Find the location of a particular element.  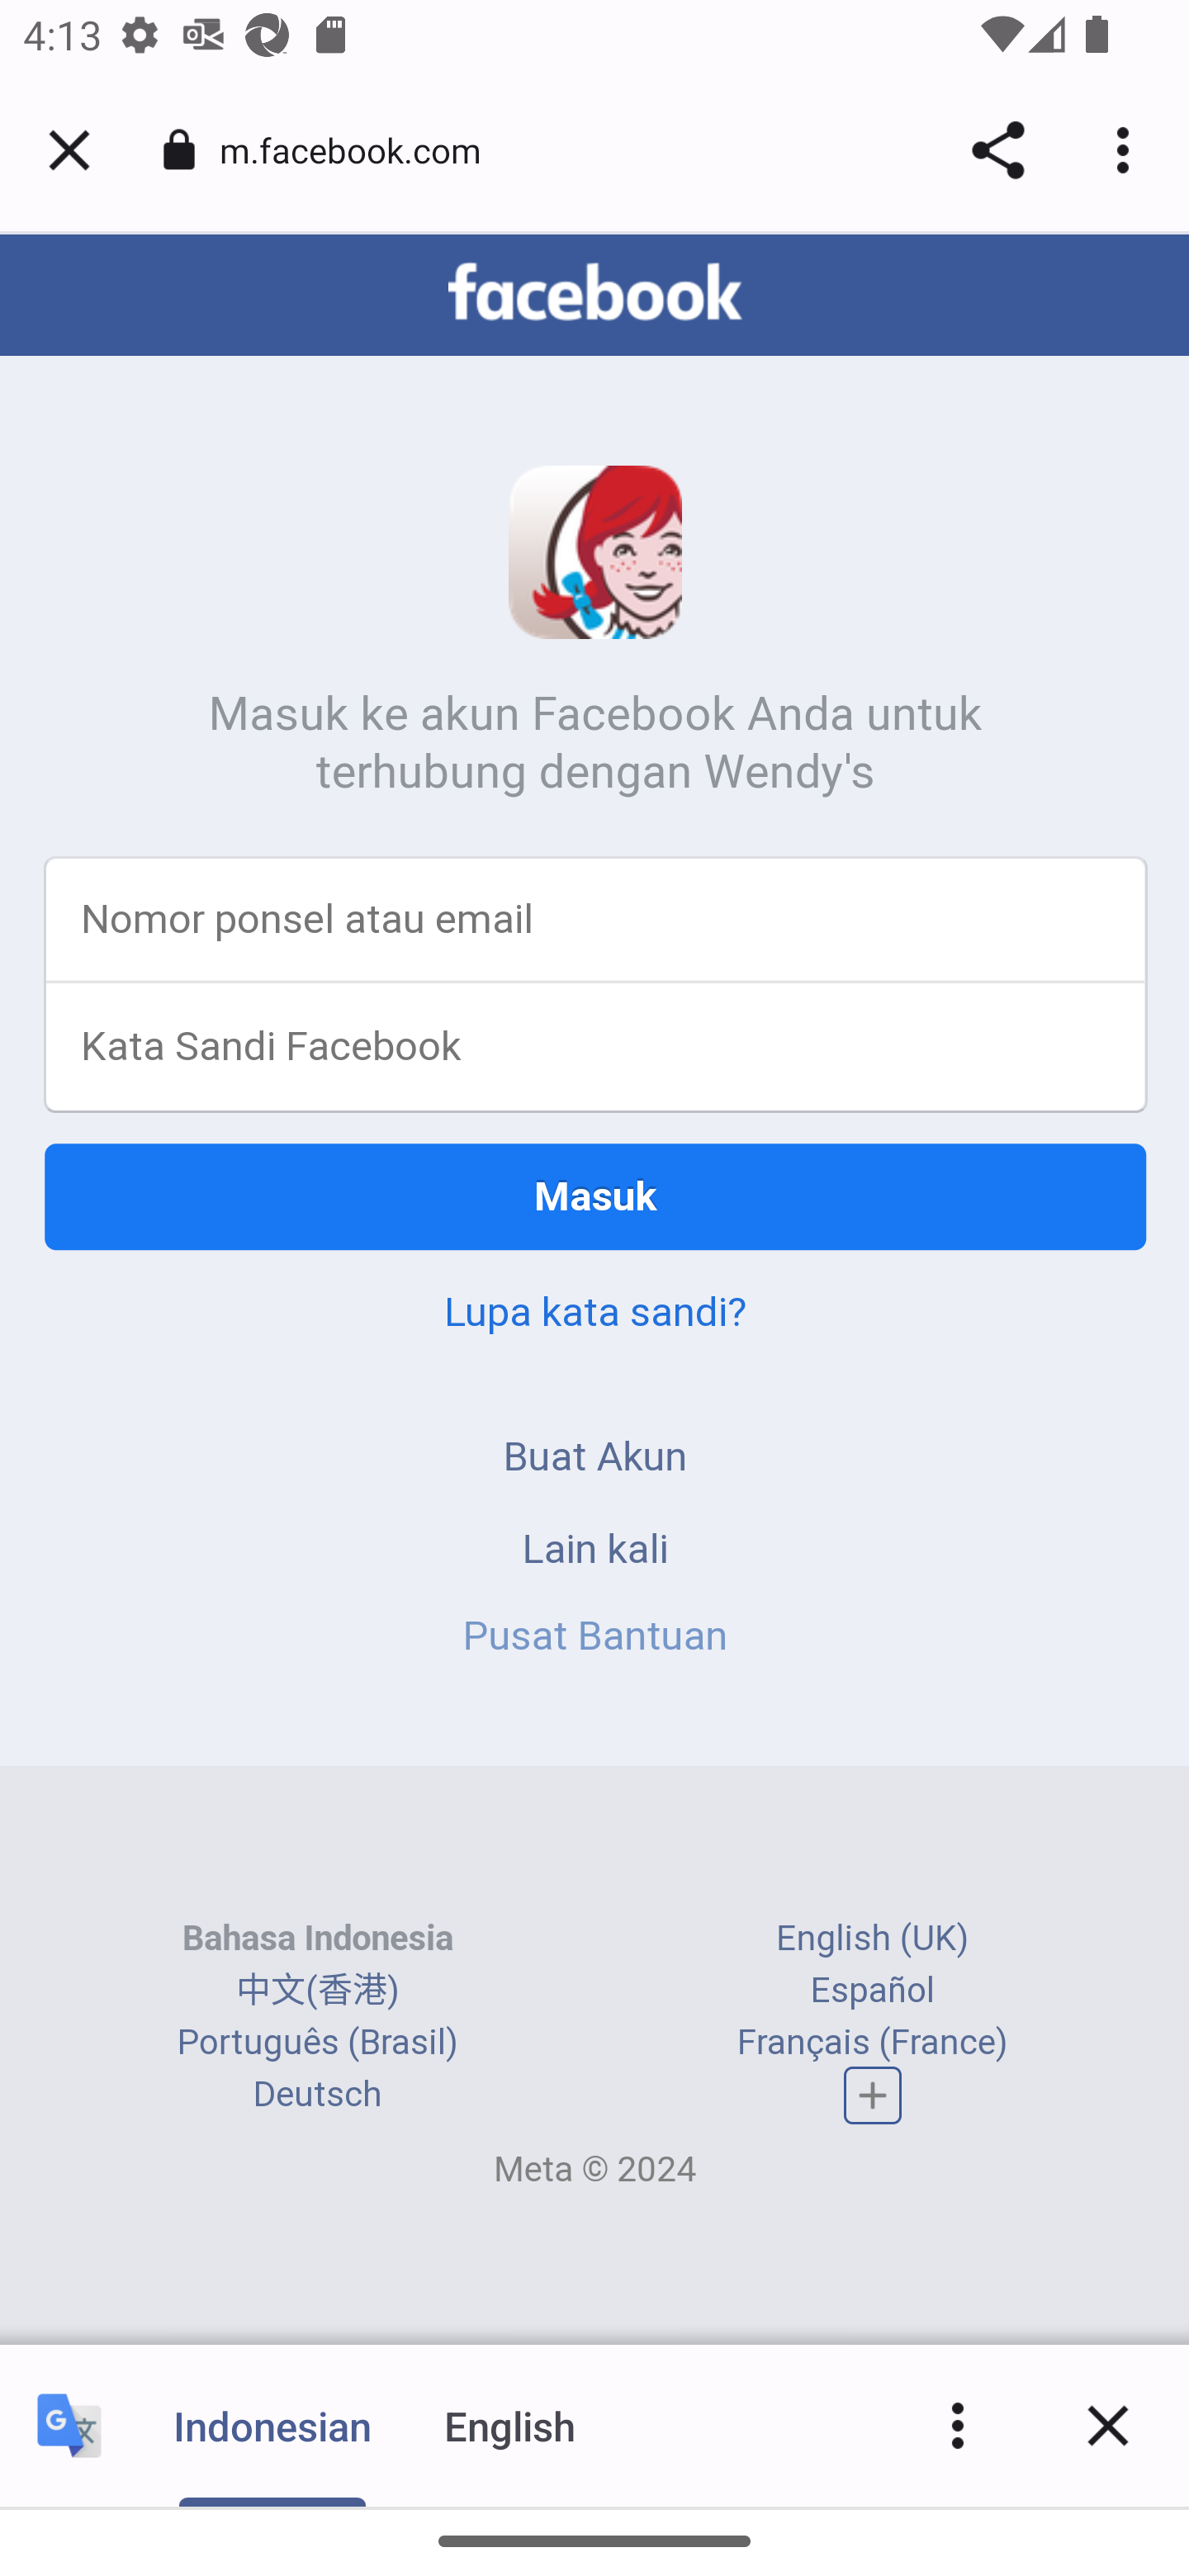

Close tab is located at coordinates (69, 150).